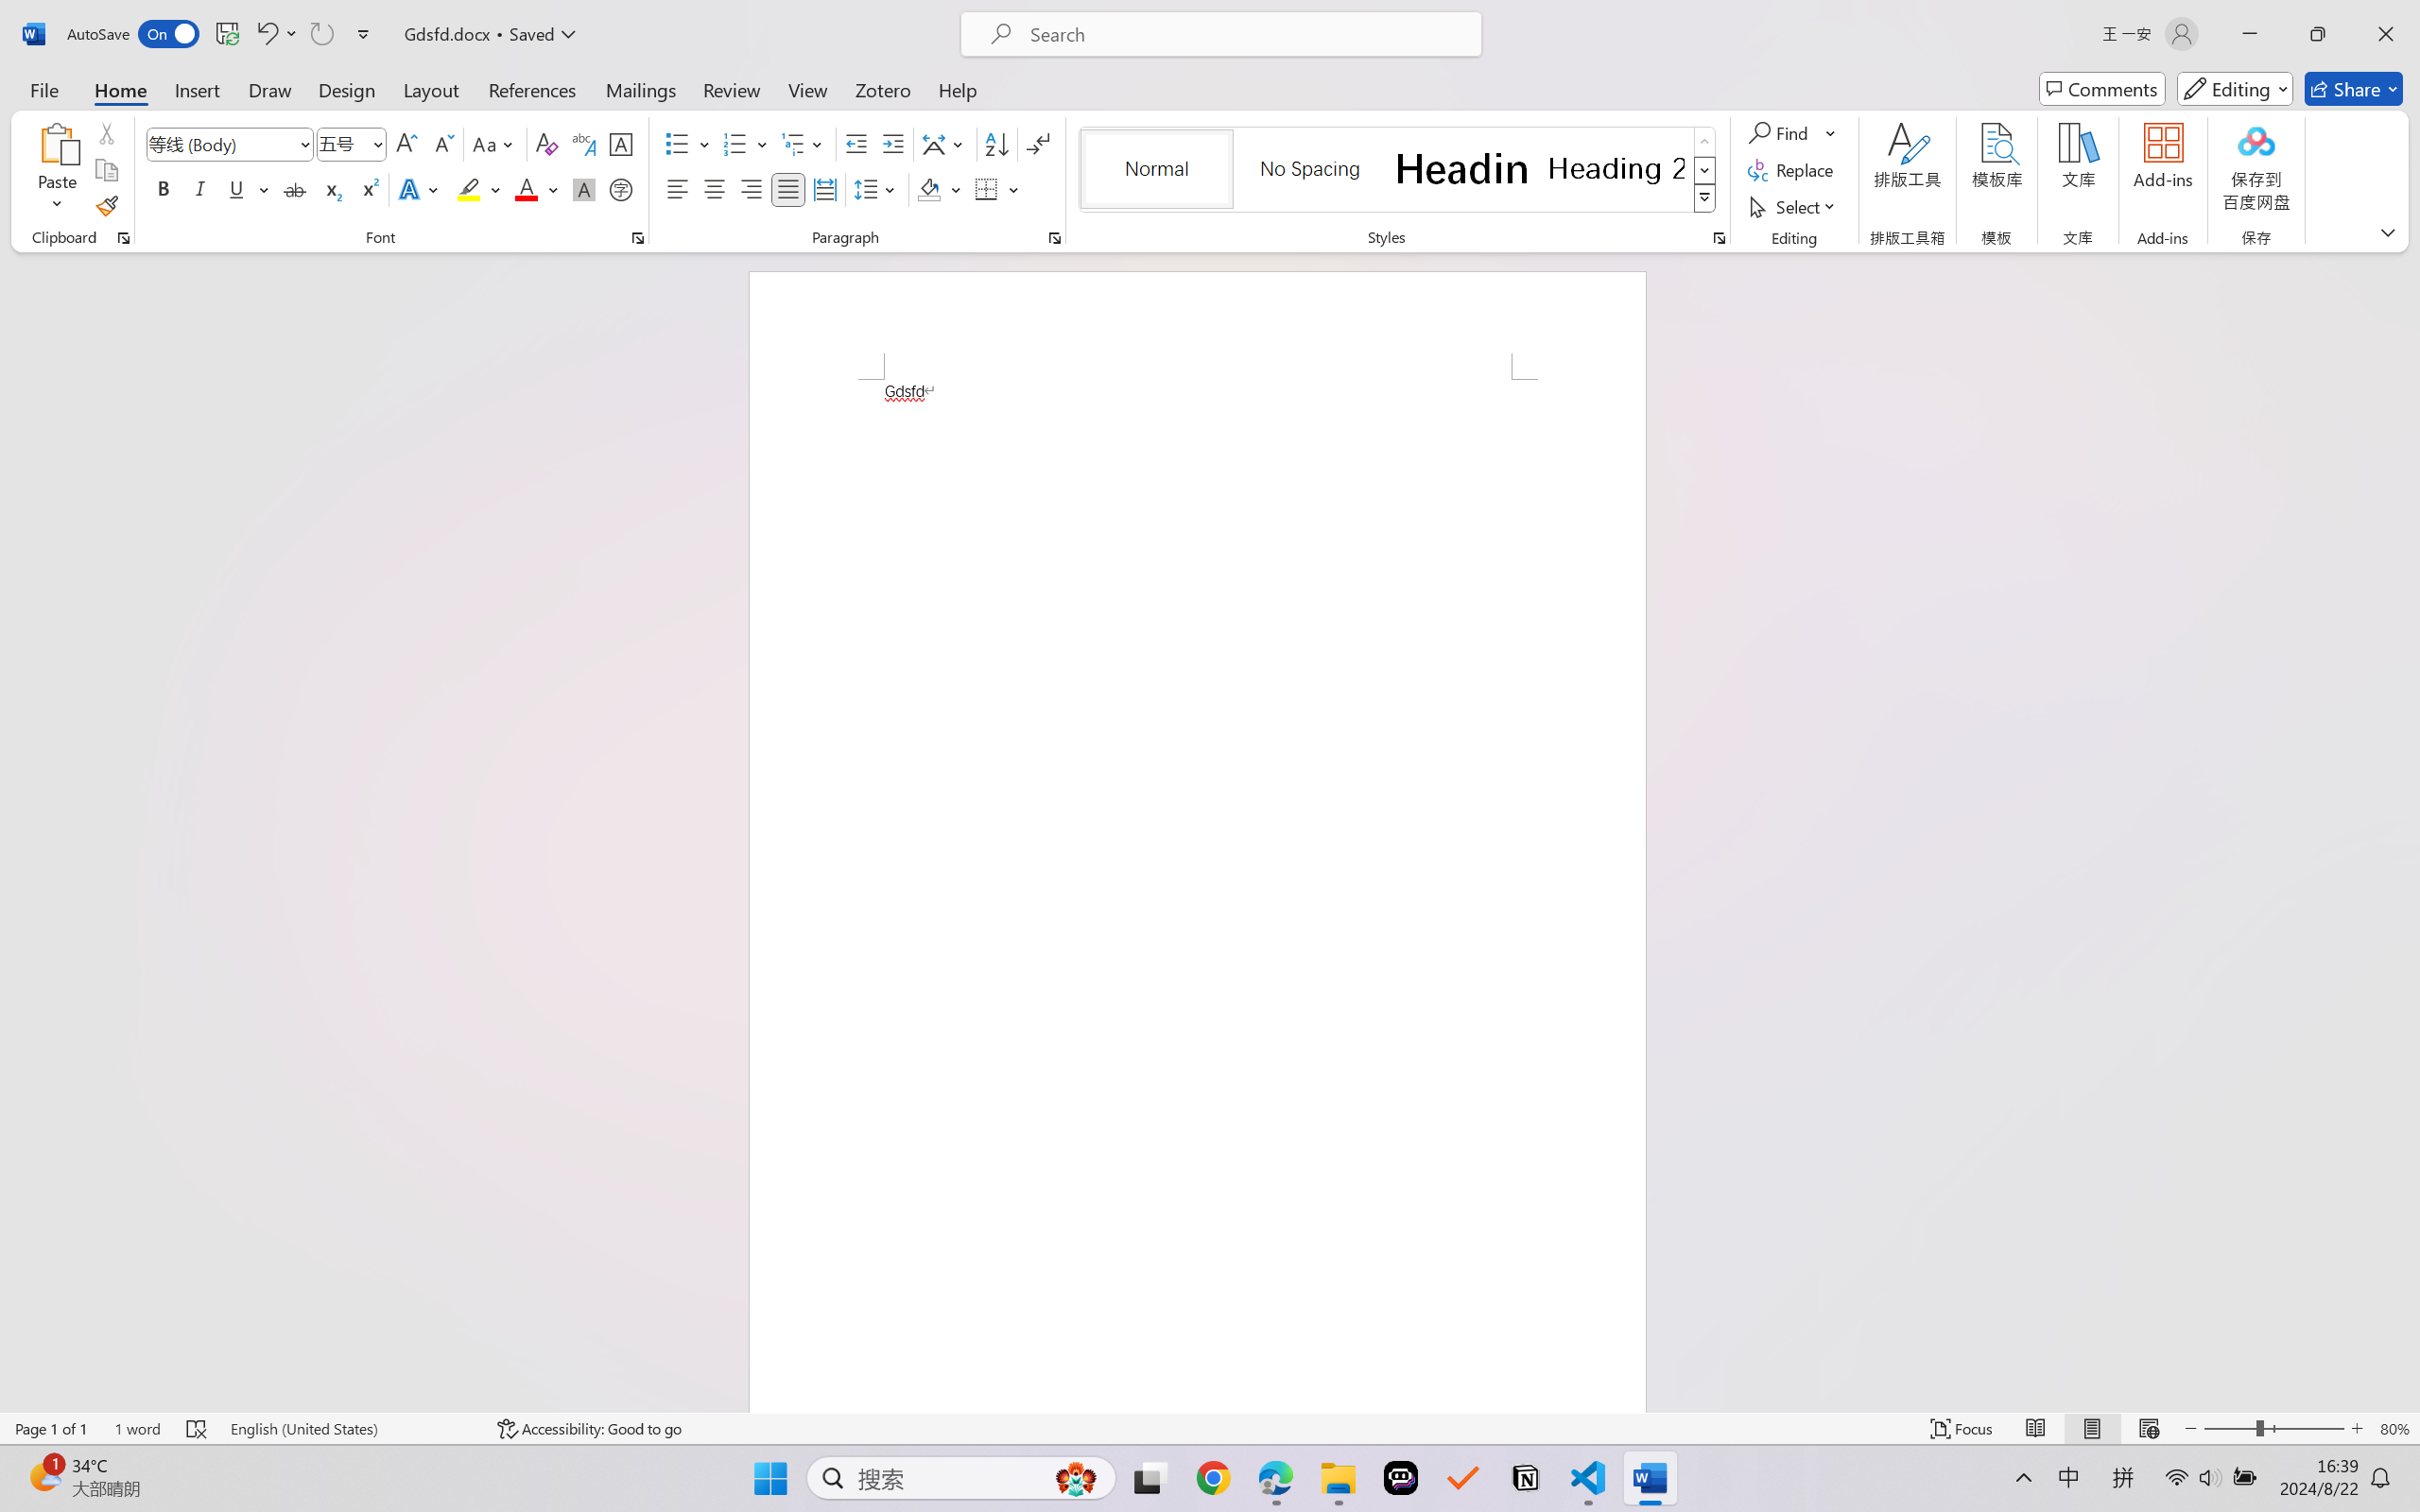 This screenshot has width=2420, height=1512. What do you see at coordinates (198, 1429) in the screenshot?
I see `Spelling and Grammar Check Errors` at bounding box center [198, 1429].